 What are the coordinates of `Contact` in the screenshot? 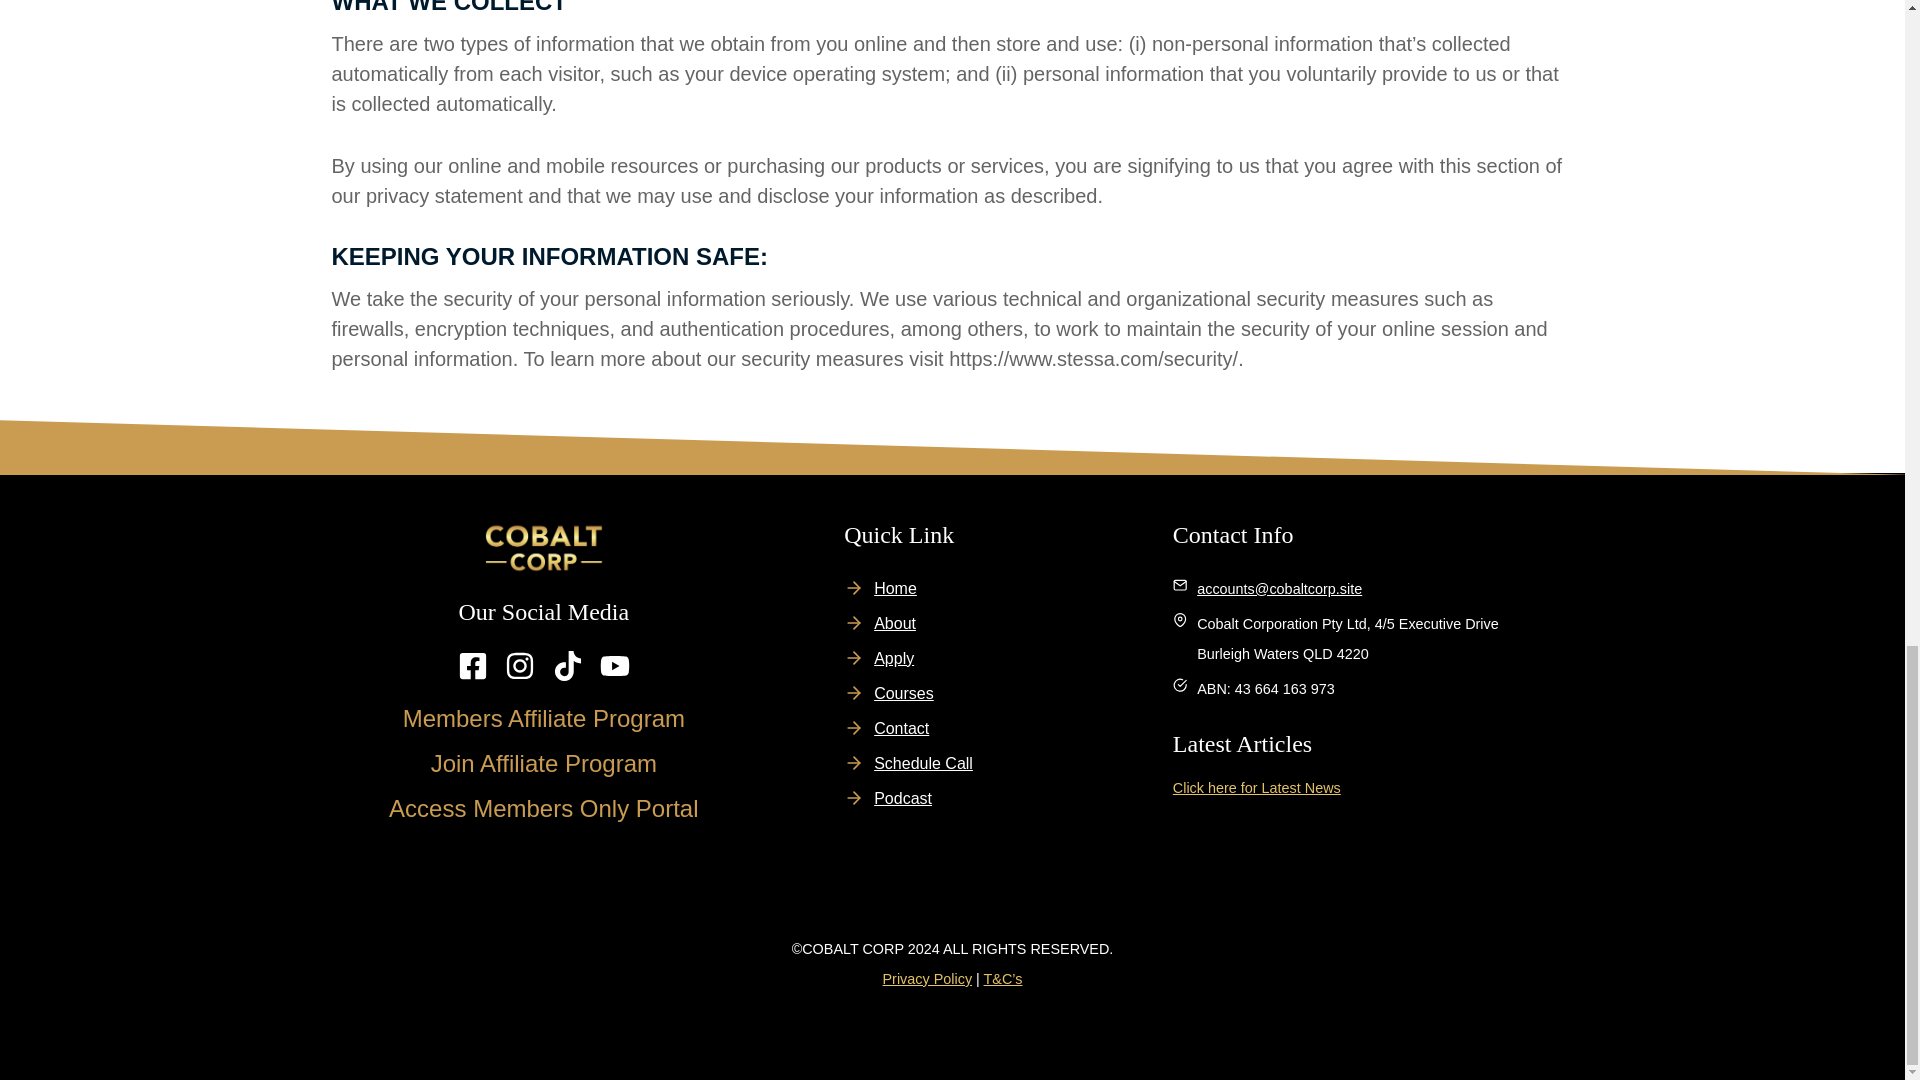 It's located at (901, 728).